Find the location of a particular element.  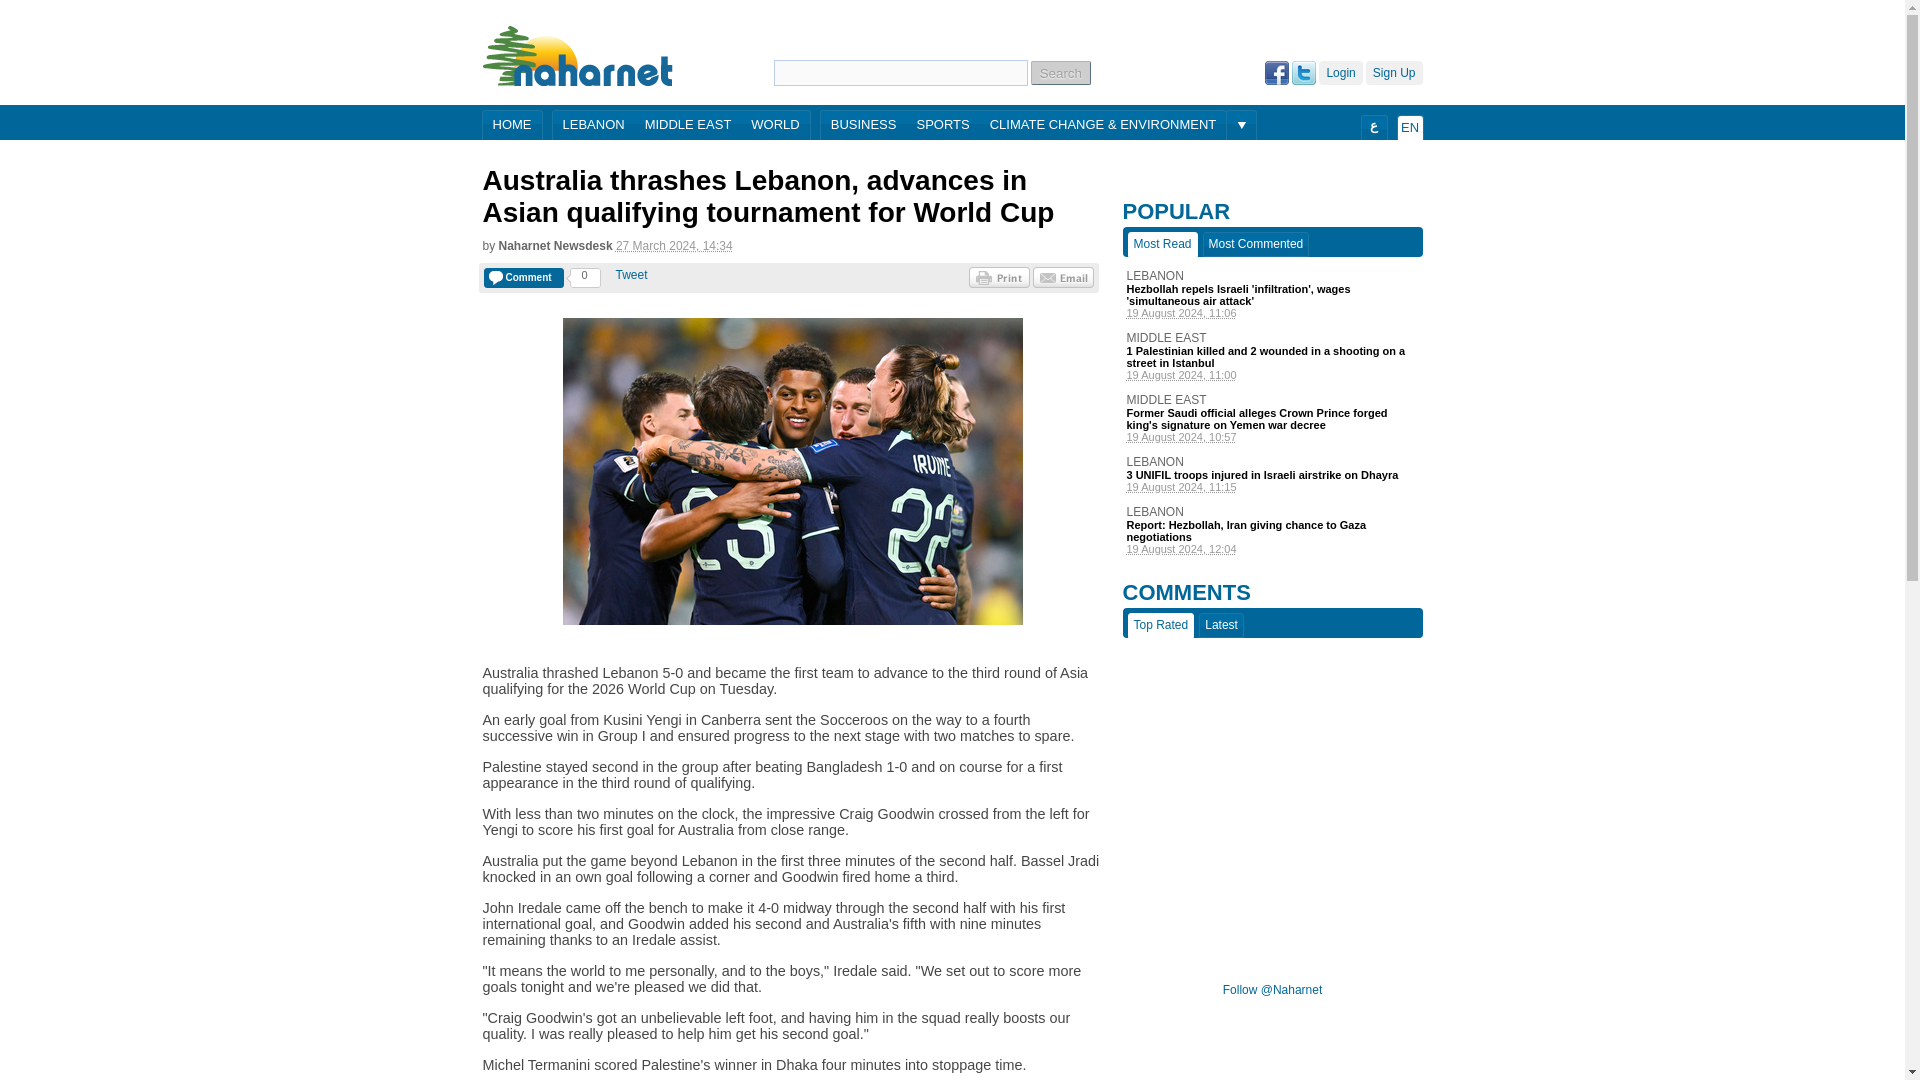

Naharnet is located at coordinates (577, 55).